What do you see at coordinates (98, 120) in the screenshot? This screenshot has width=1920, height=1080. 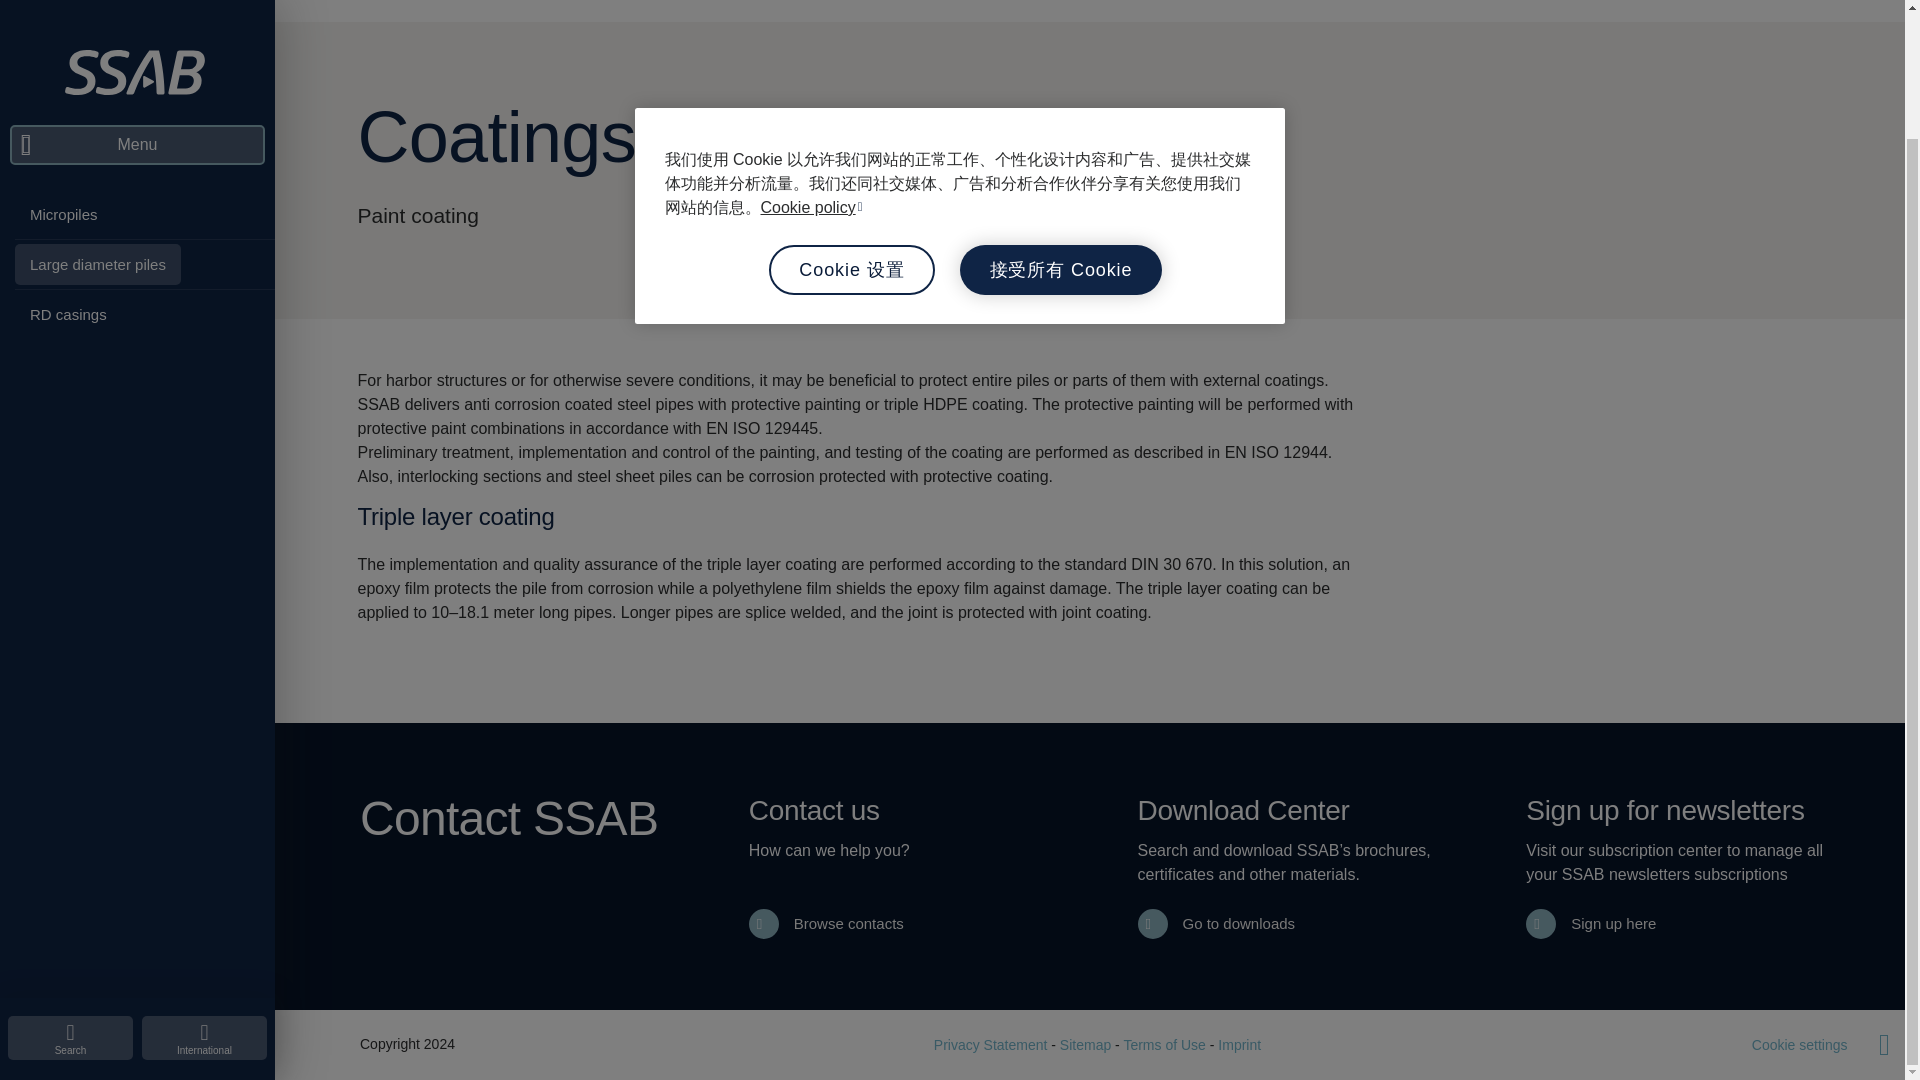 I see `Large diameter piles` at bounding box center [98, 120].